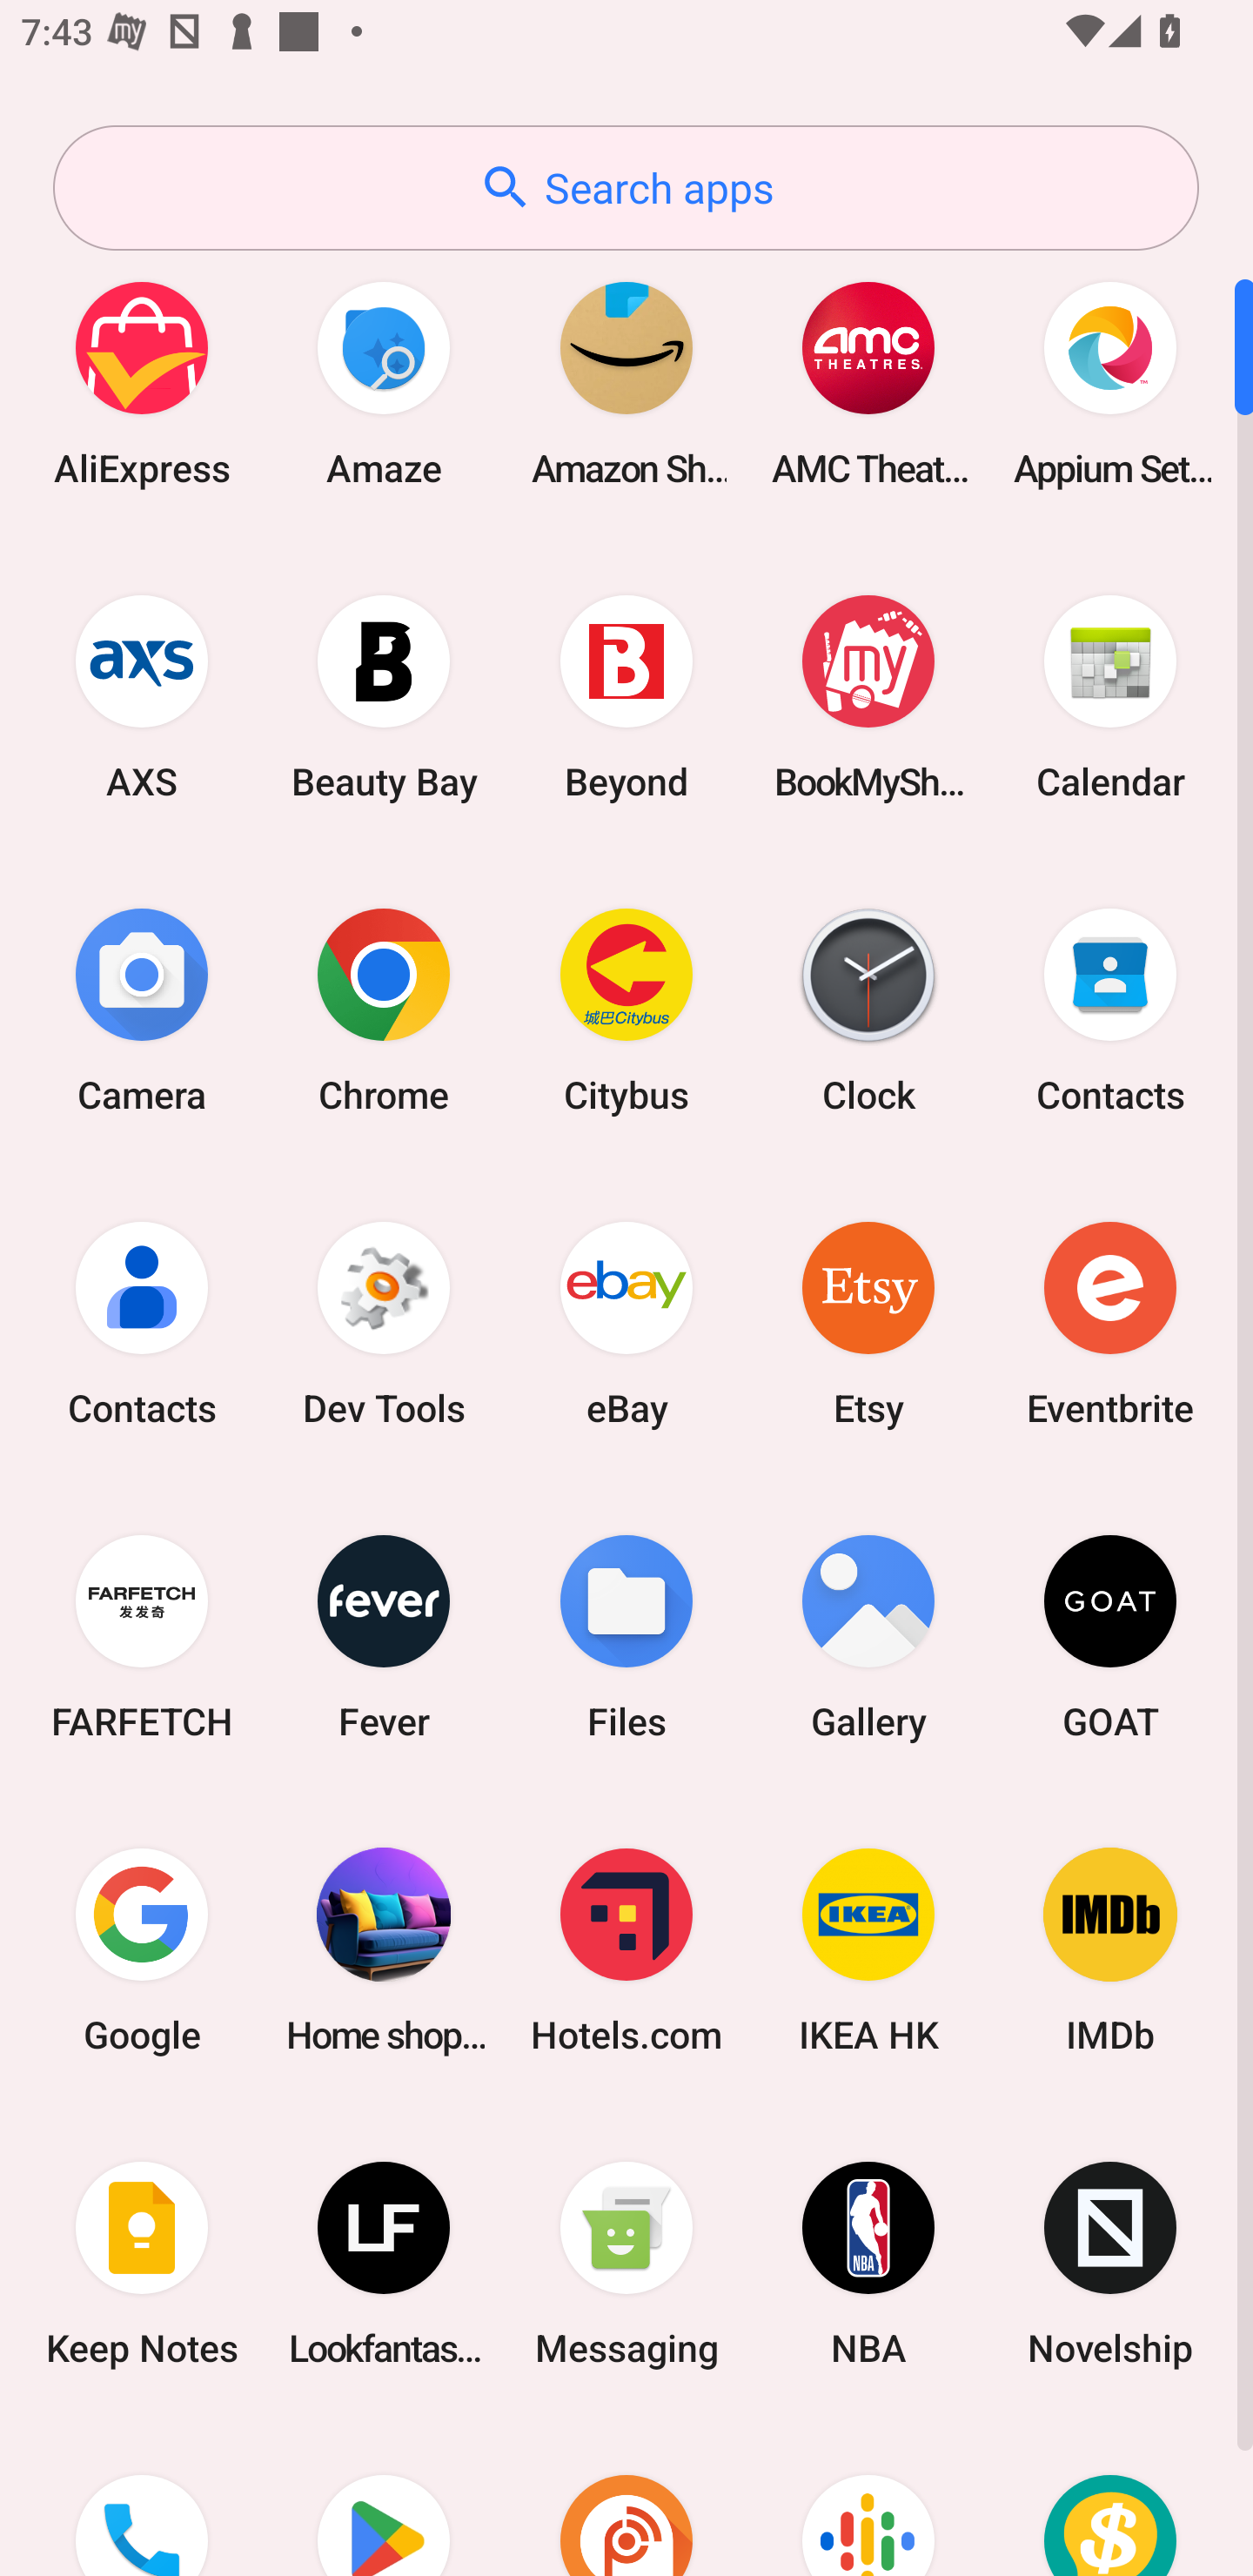 Image resolution: width=1253 pixels, height=2576 pixels. What do you see at coordinates (626, 1010) in the screenshot?
I see `Citybus` at bounding box center [626, 1010].